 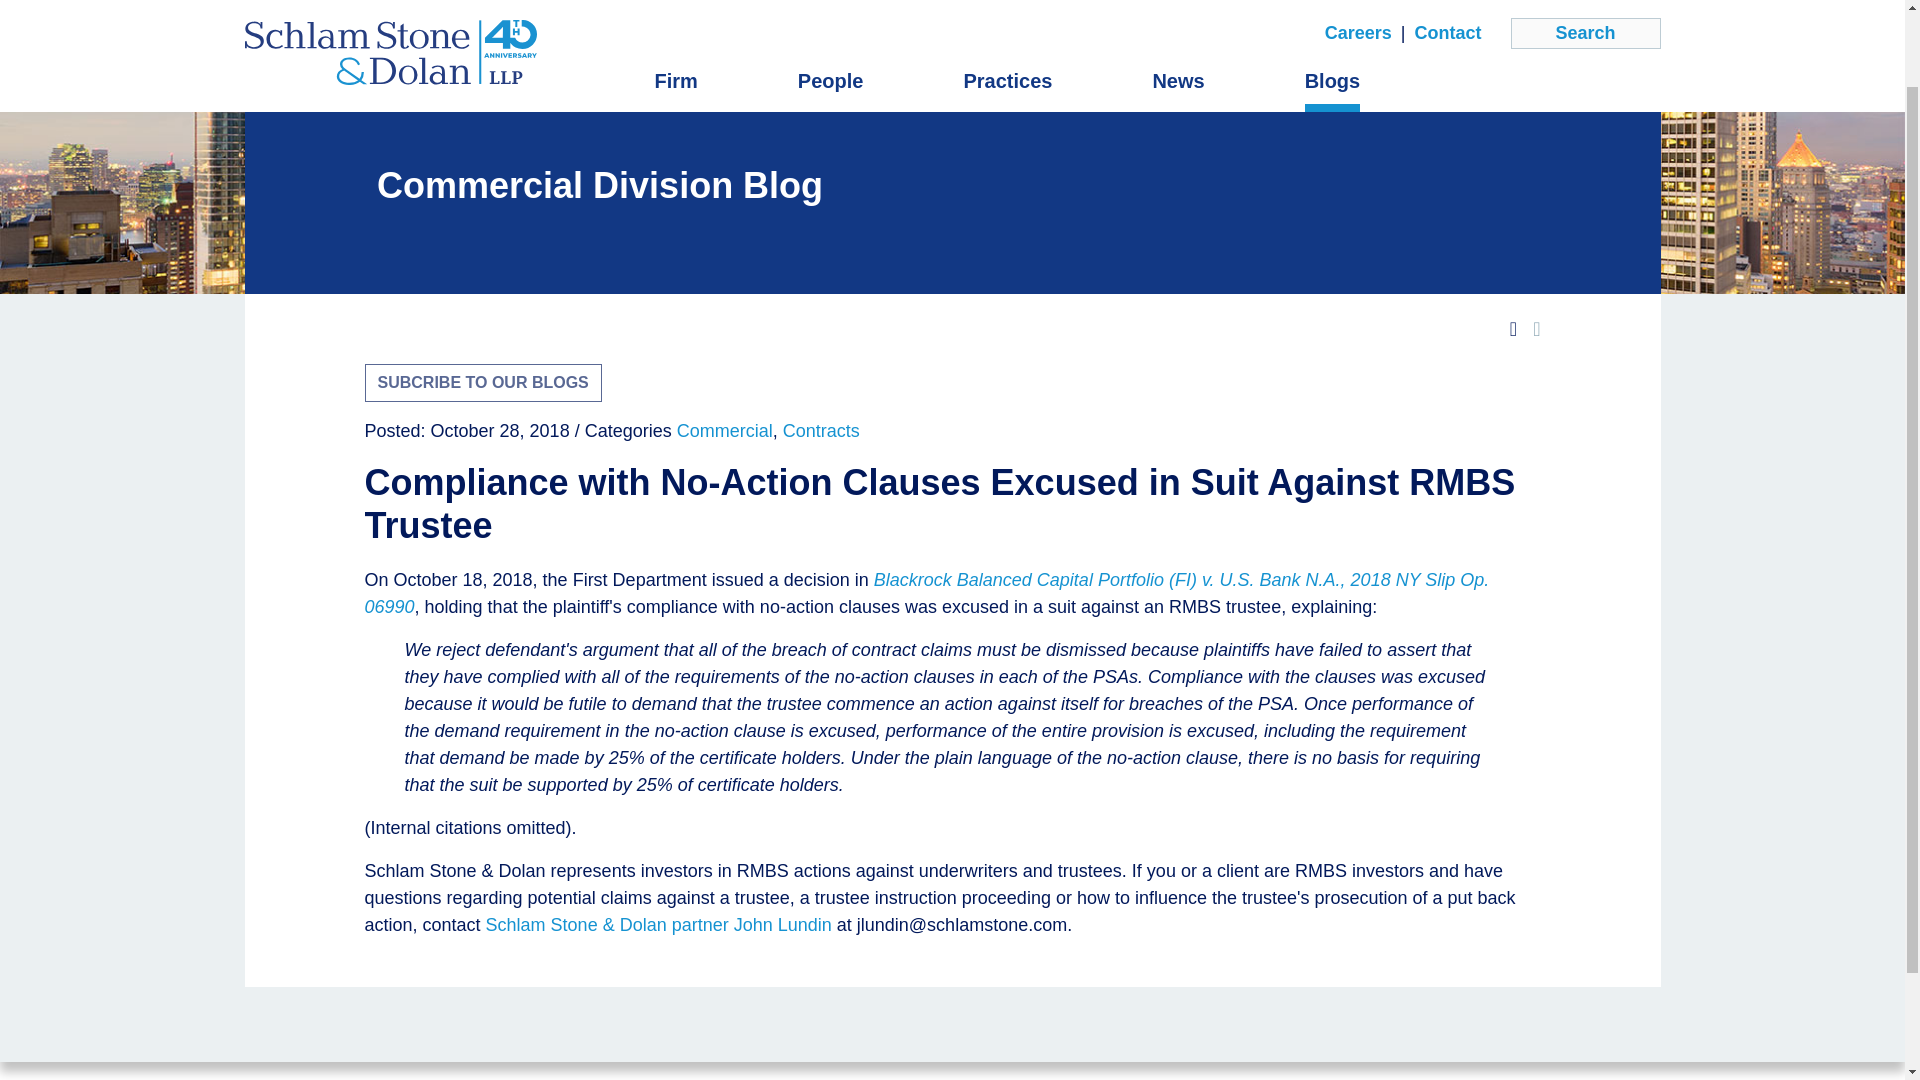 I want to click on SUBCRIBE TO OUR BLOGS, so click(x=482, y=382).